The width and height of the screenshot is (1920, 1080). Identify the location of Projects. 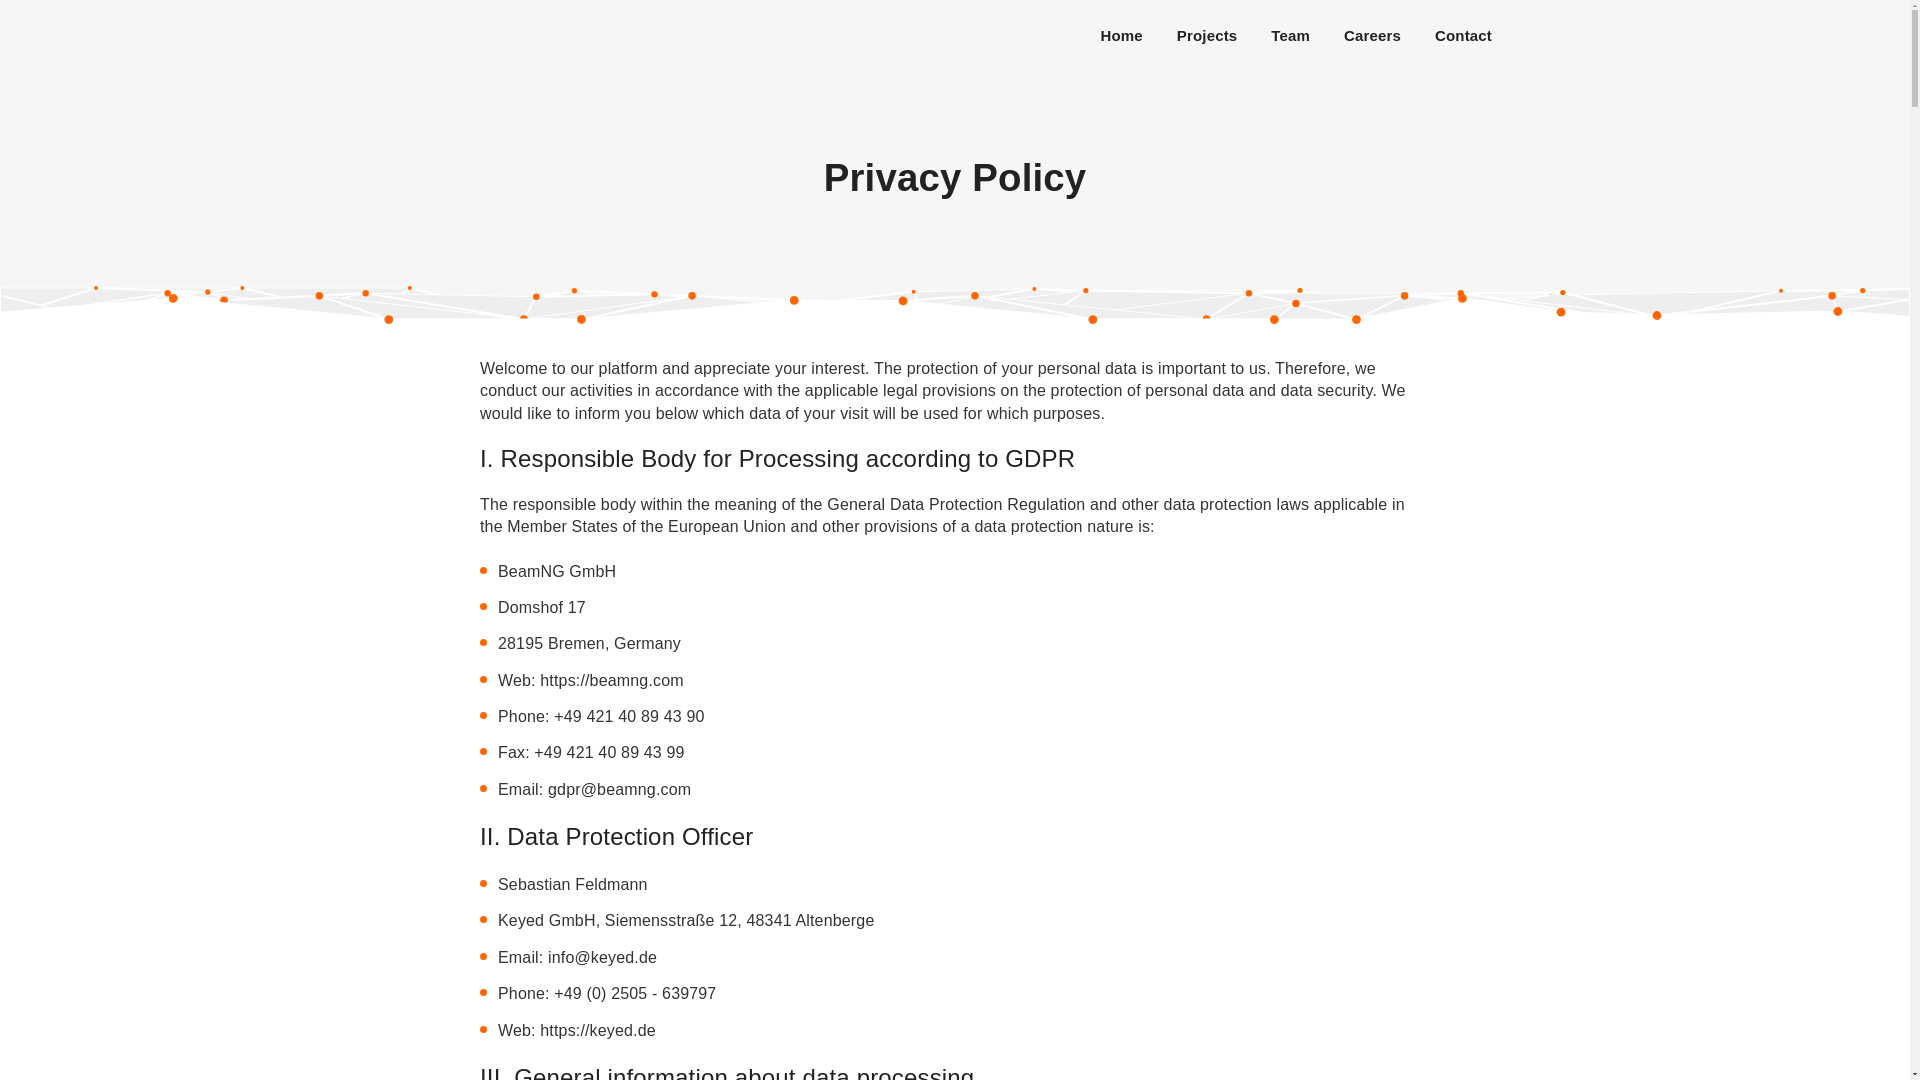
(1206, 36).